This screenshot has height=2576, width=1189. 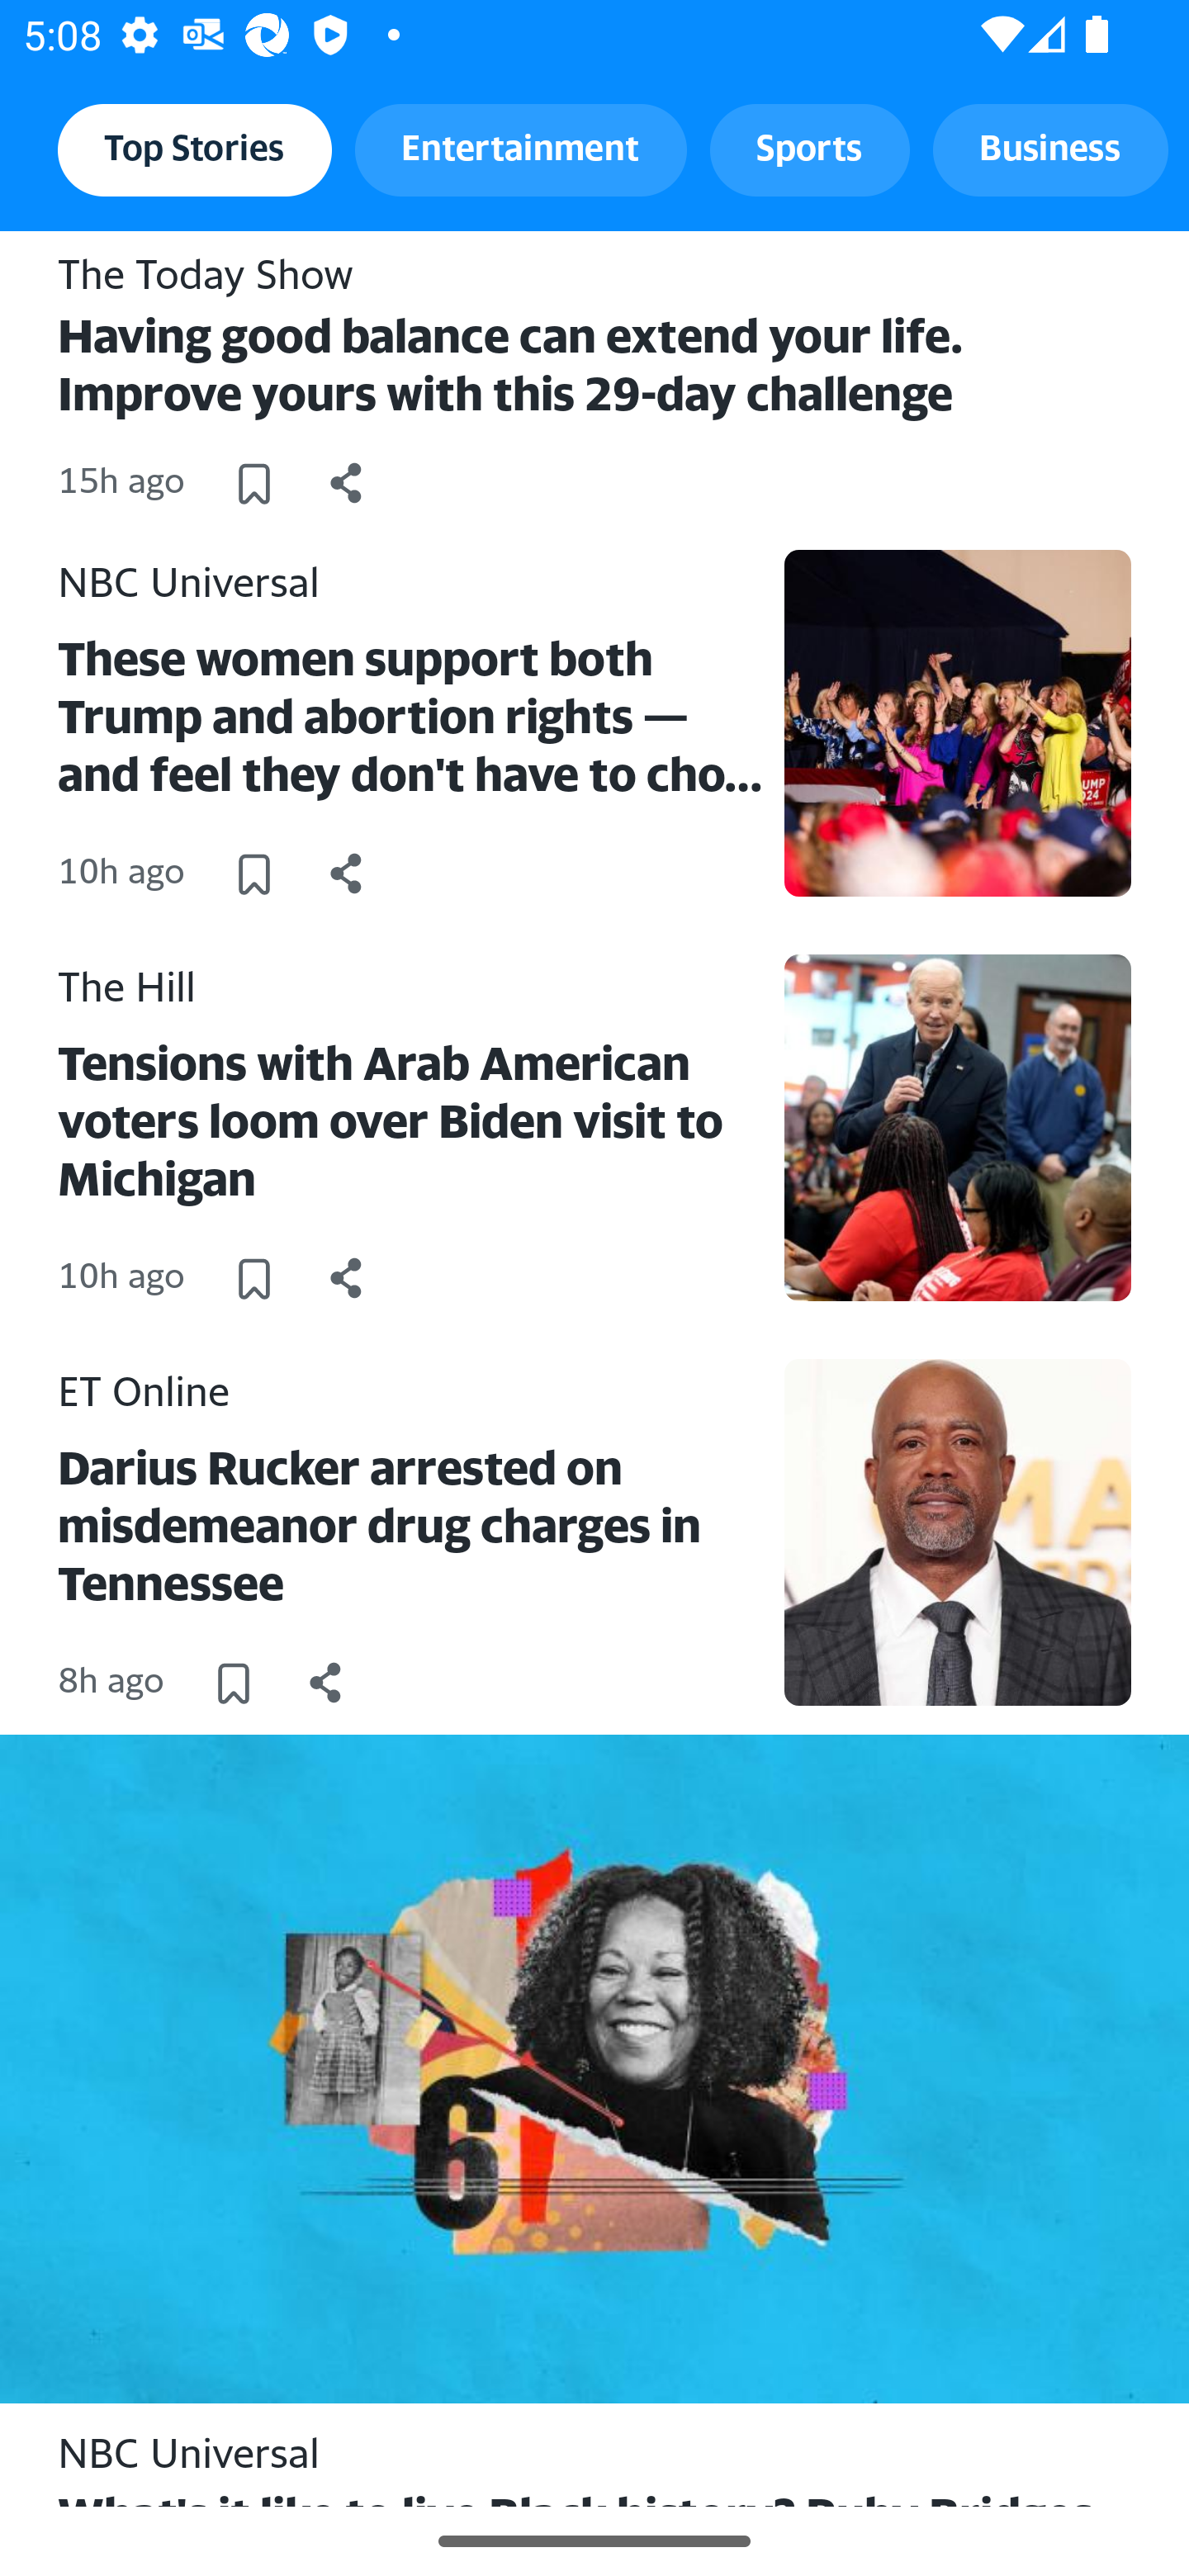 I want to click on Share this news article, so click(x=346, y=482).